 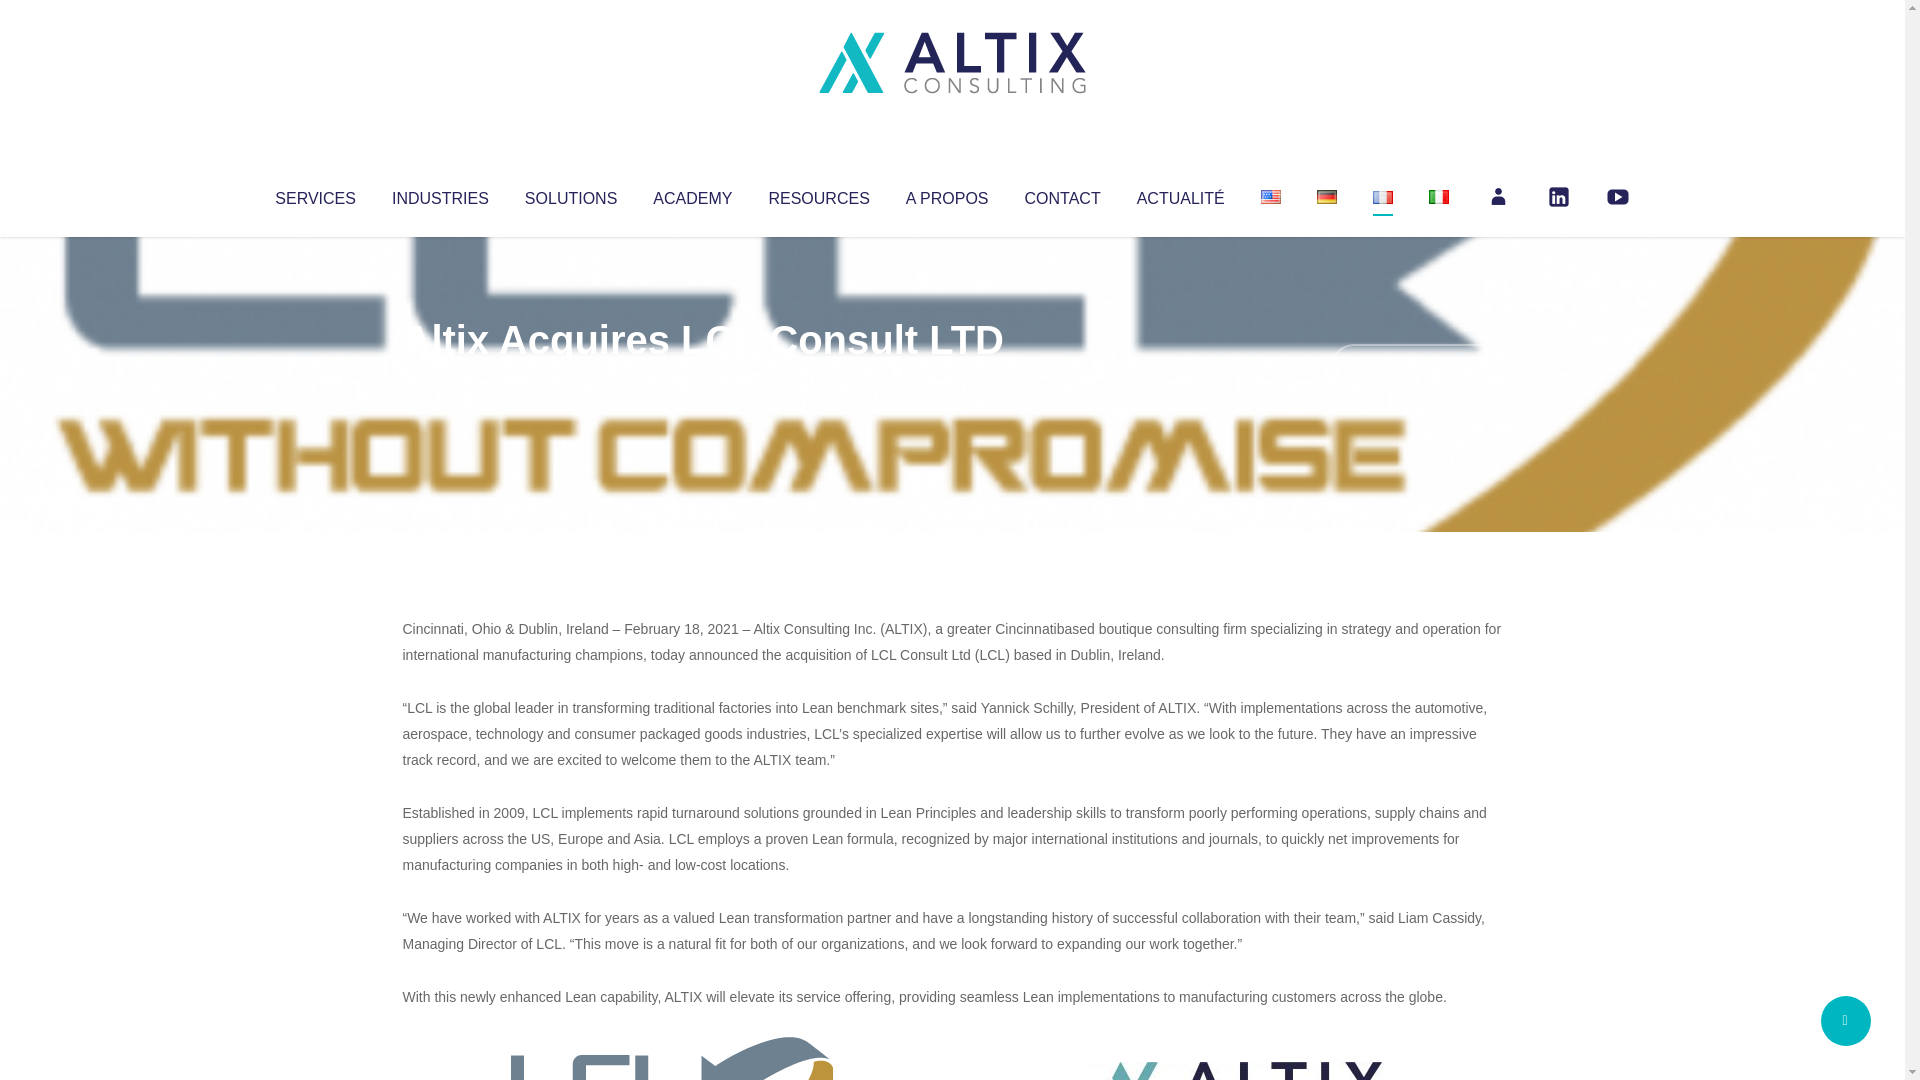 What do you see at coordinates (699, 380) in the screenshot?
I see `Uncategorized` at bounding box center [699, 380].